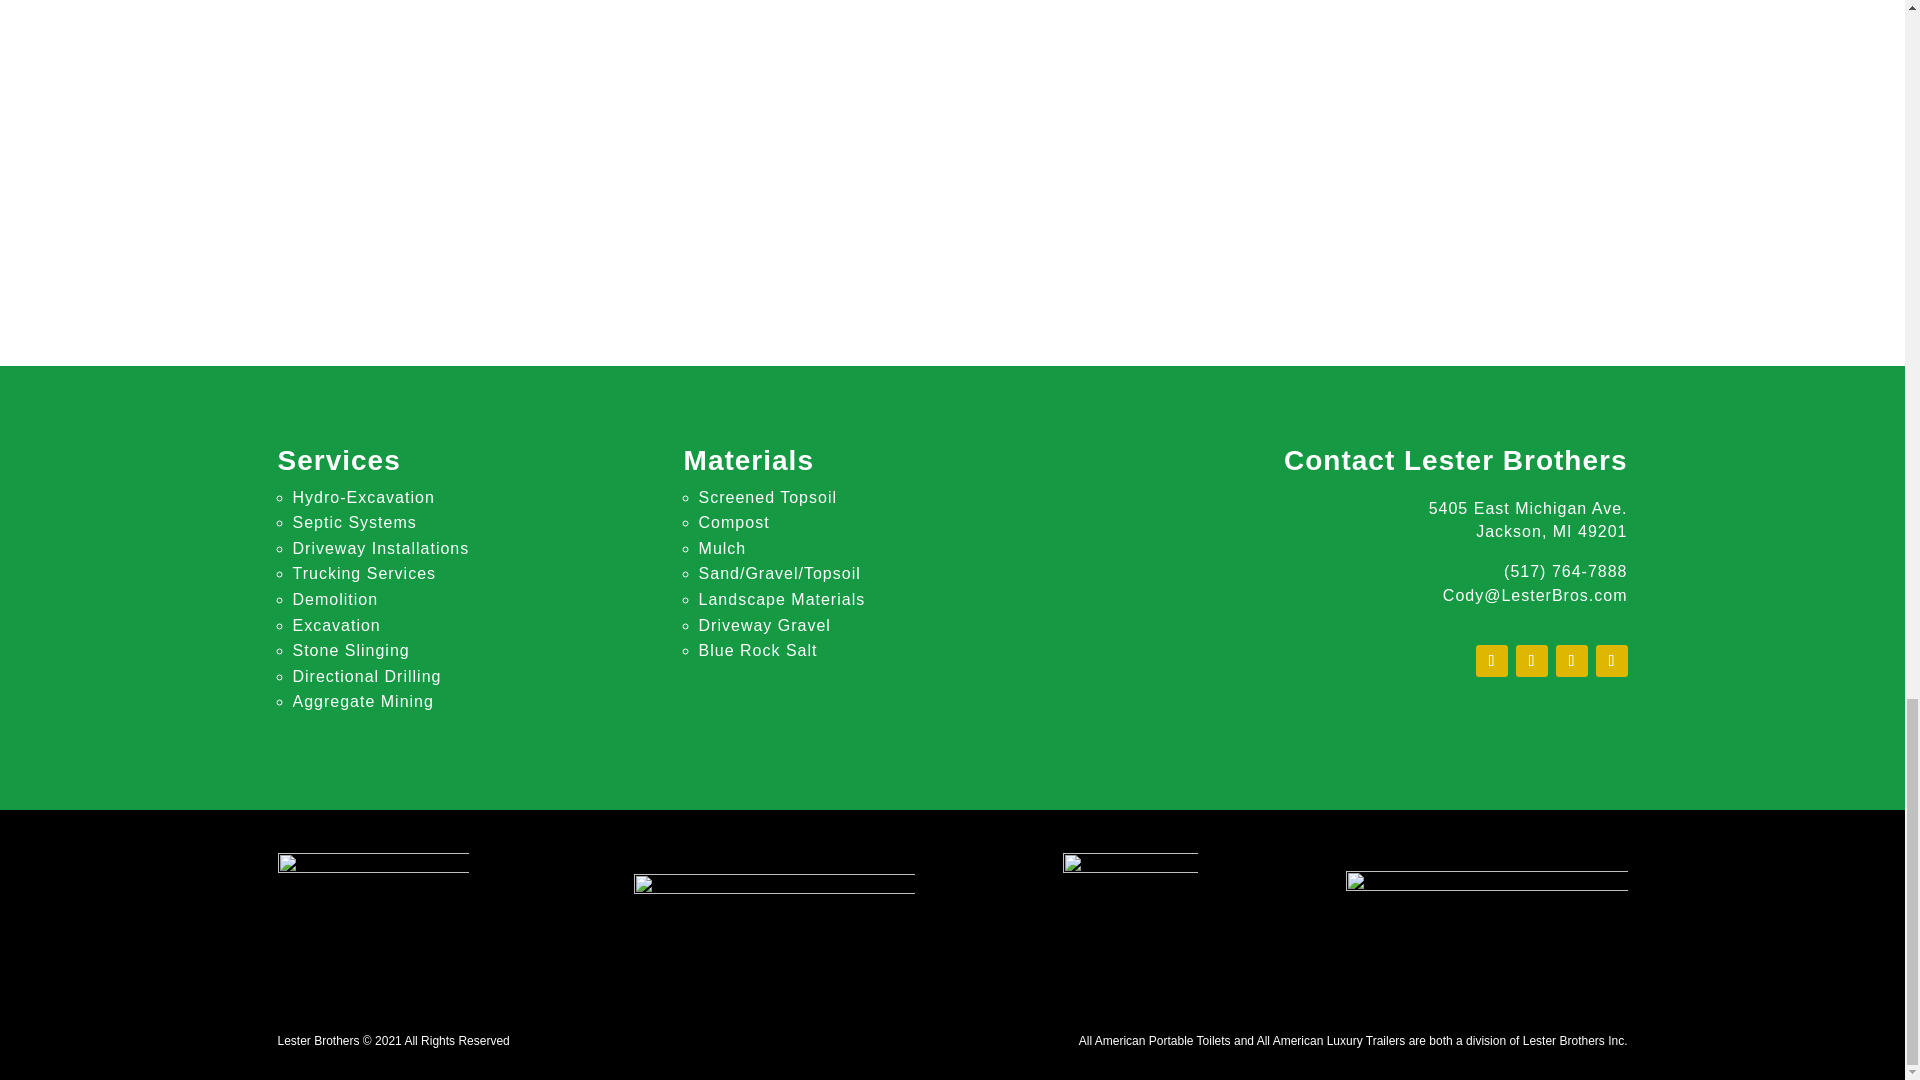 This screenshot has width=1920, height=1080. I want to click on Follow on Facebook, so click(1492, 660).